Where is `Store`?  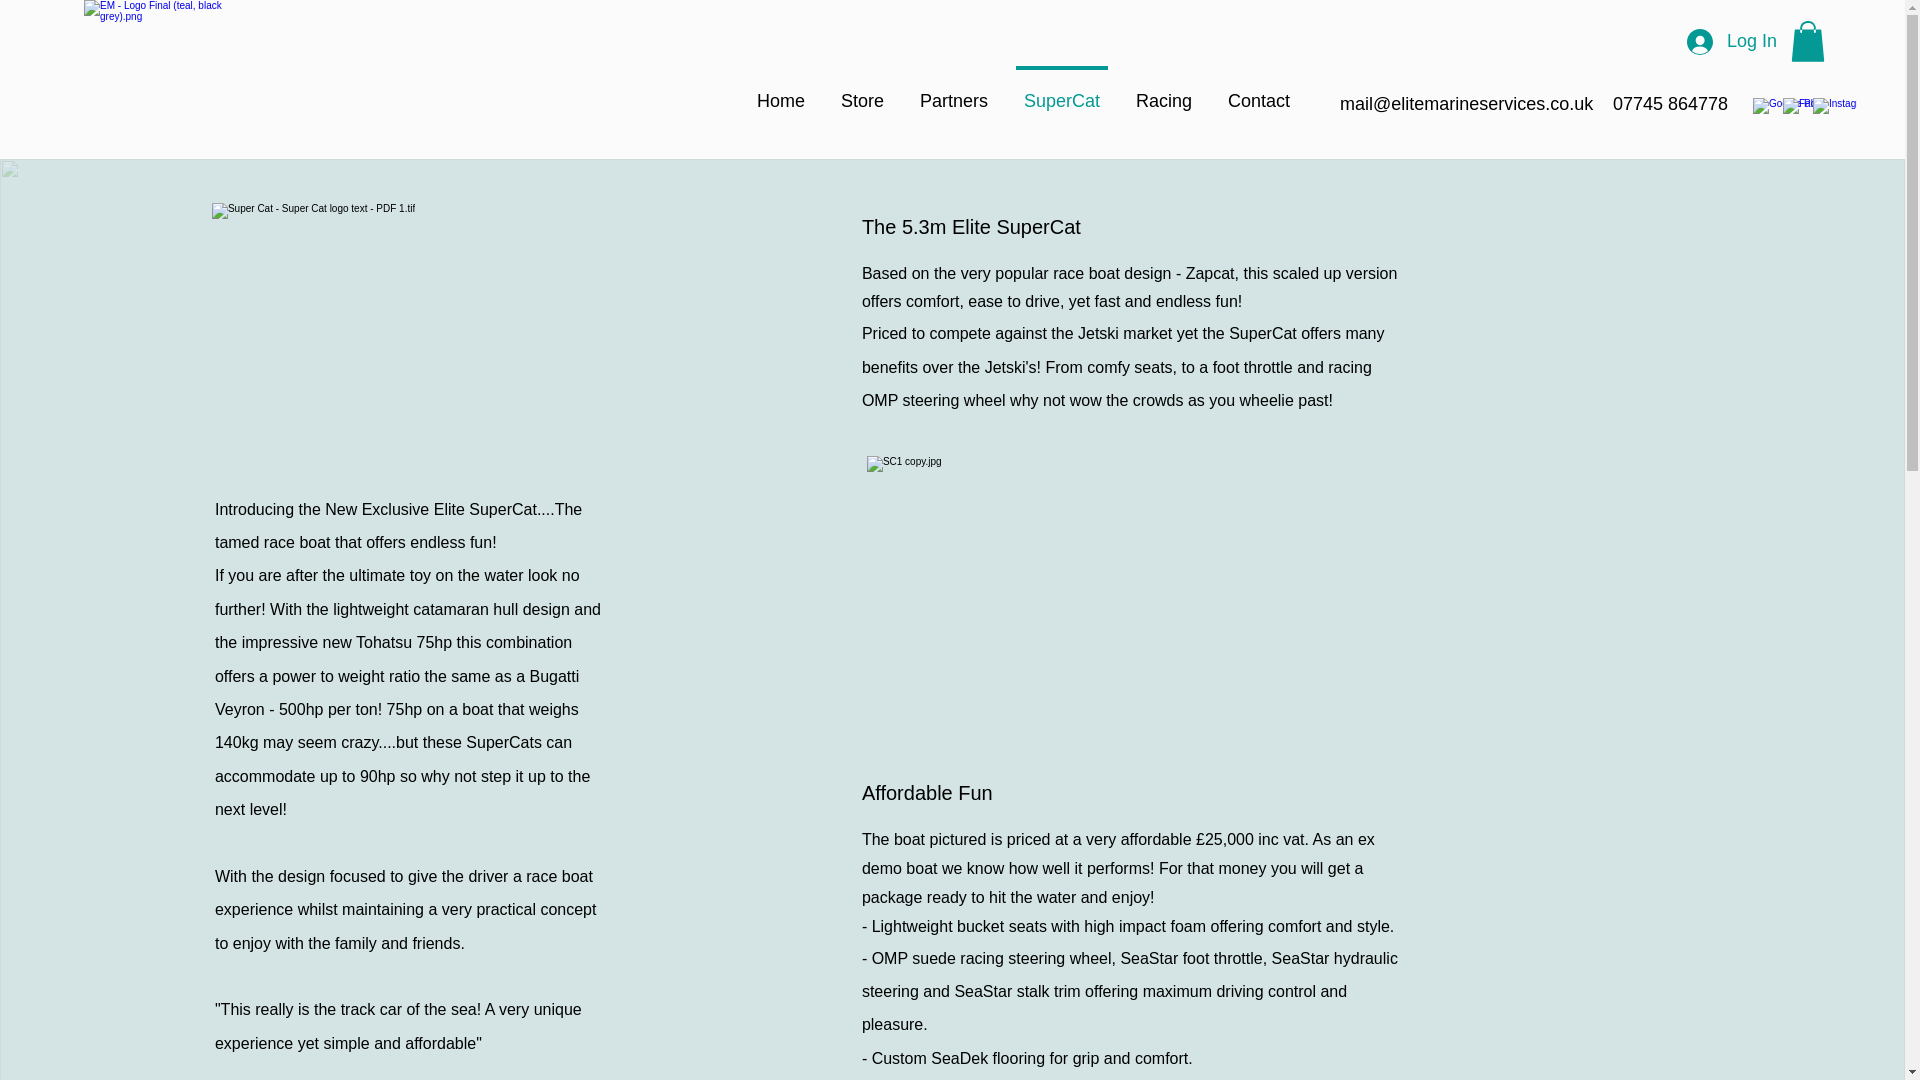
Store is located at coordinates (862, 91).